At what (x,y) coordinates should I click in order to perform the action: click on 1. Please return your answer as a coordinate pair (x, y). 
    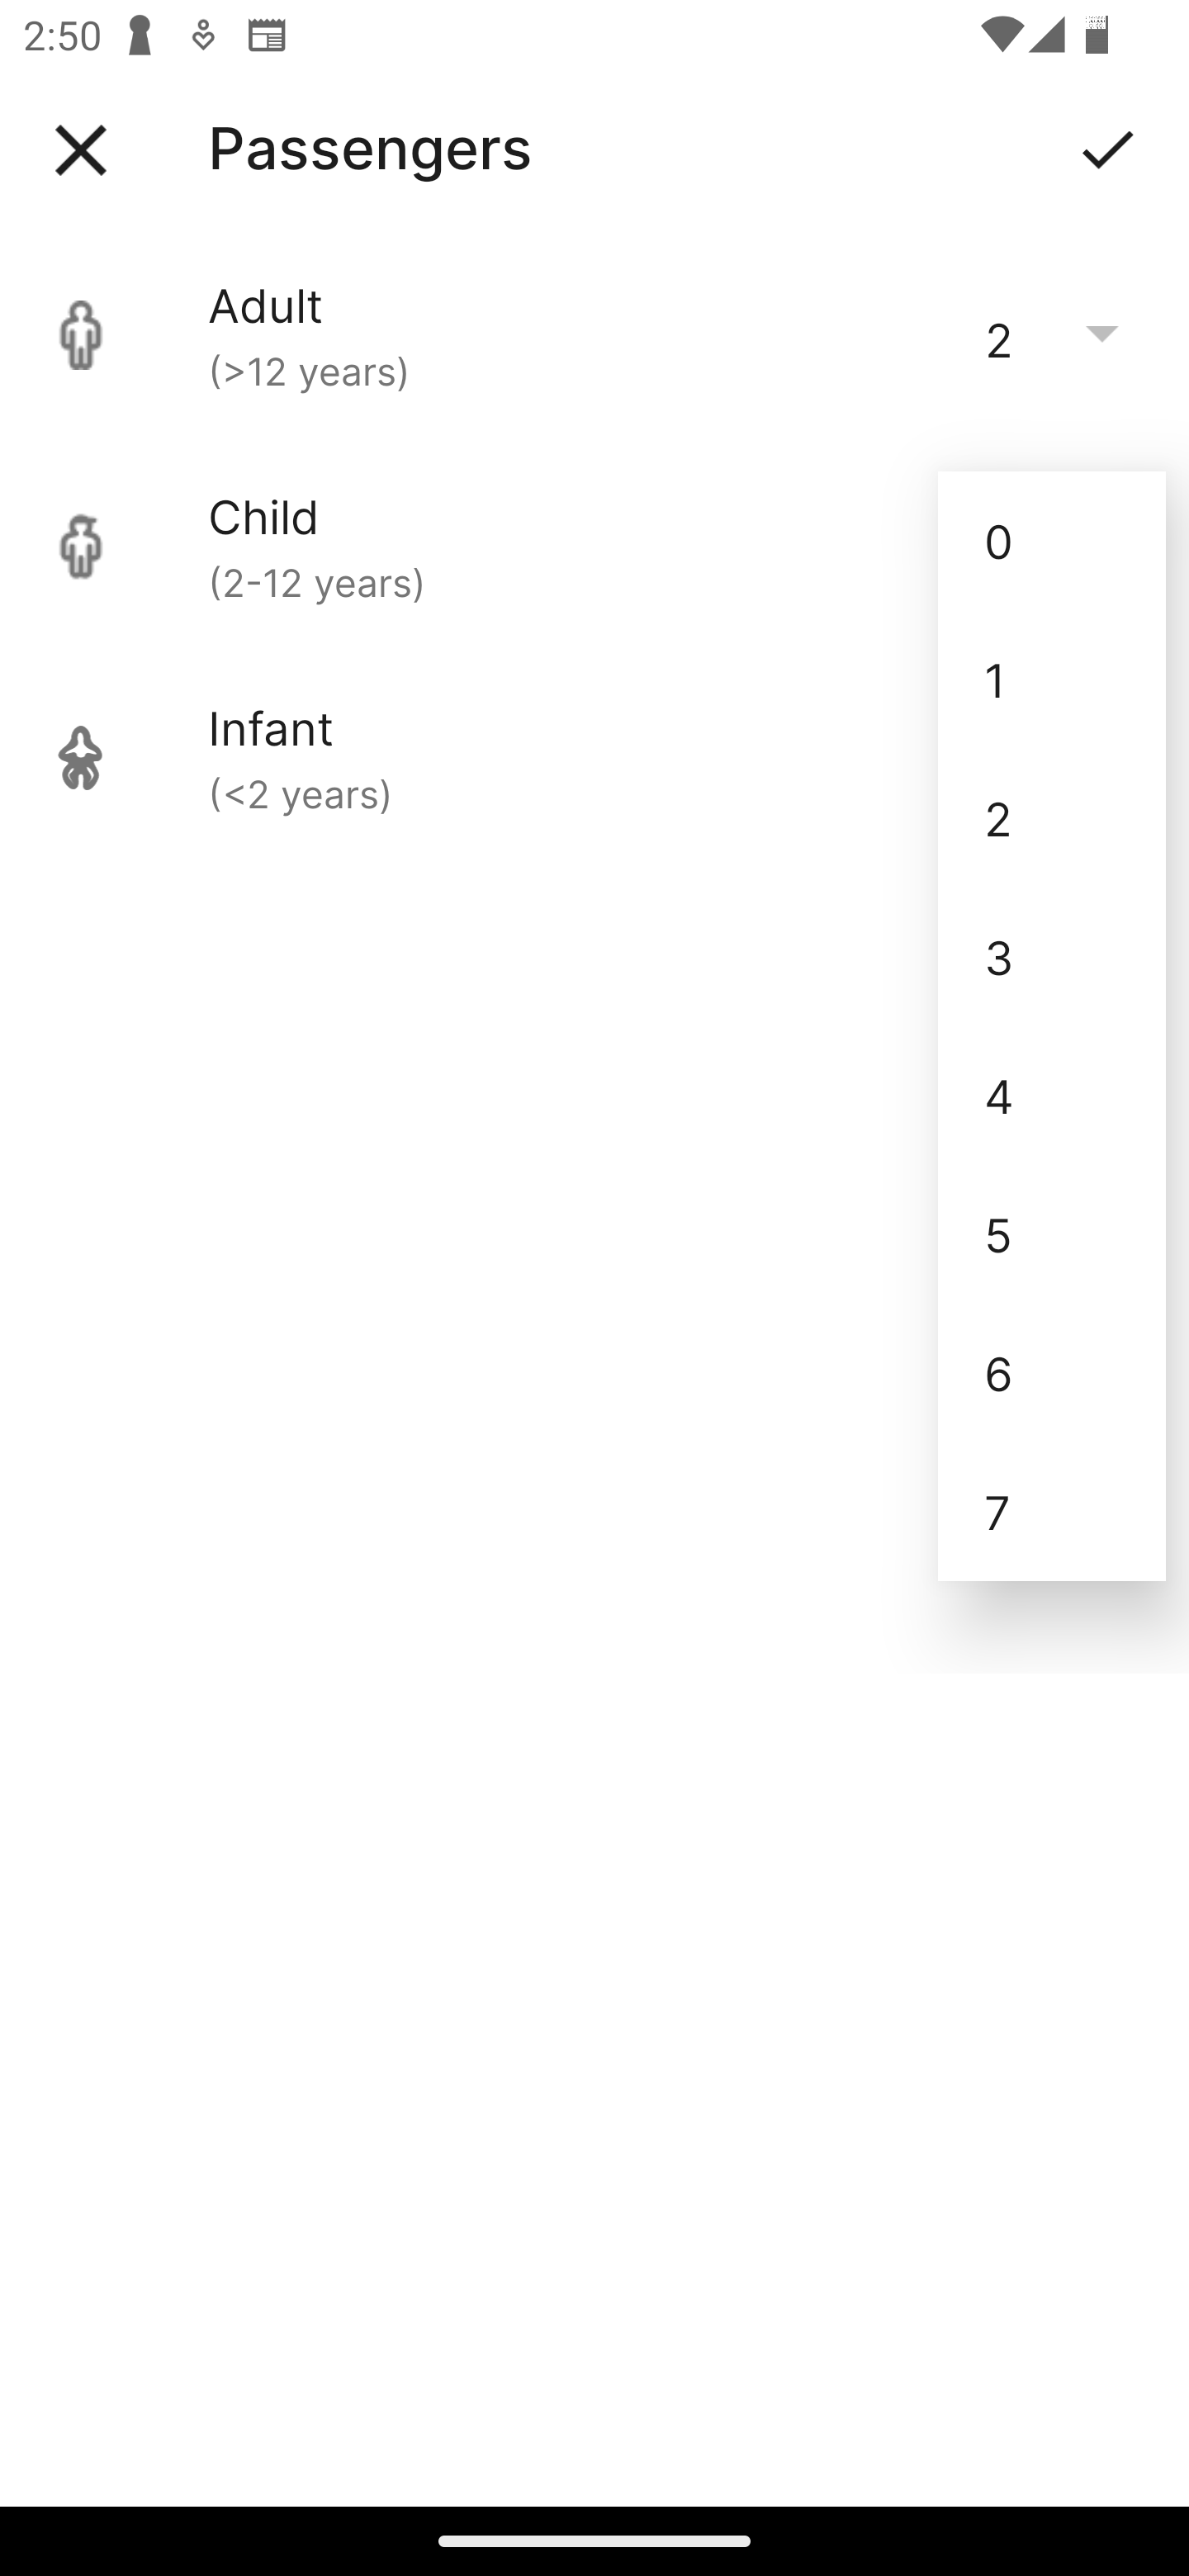
    Looking at the image, I should click on (1052, 680).